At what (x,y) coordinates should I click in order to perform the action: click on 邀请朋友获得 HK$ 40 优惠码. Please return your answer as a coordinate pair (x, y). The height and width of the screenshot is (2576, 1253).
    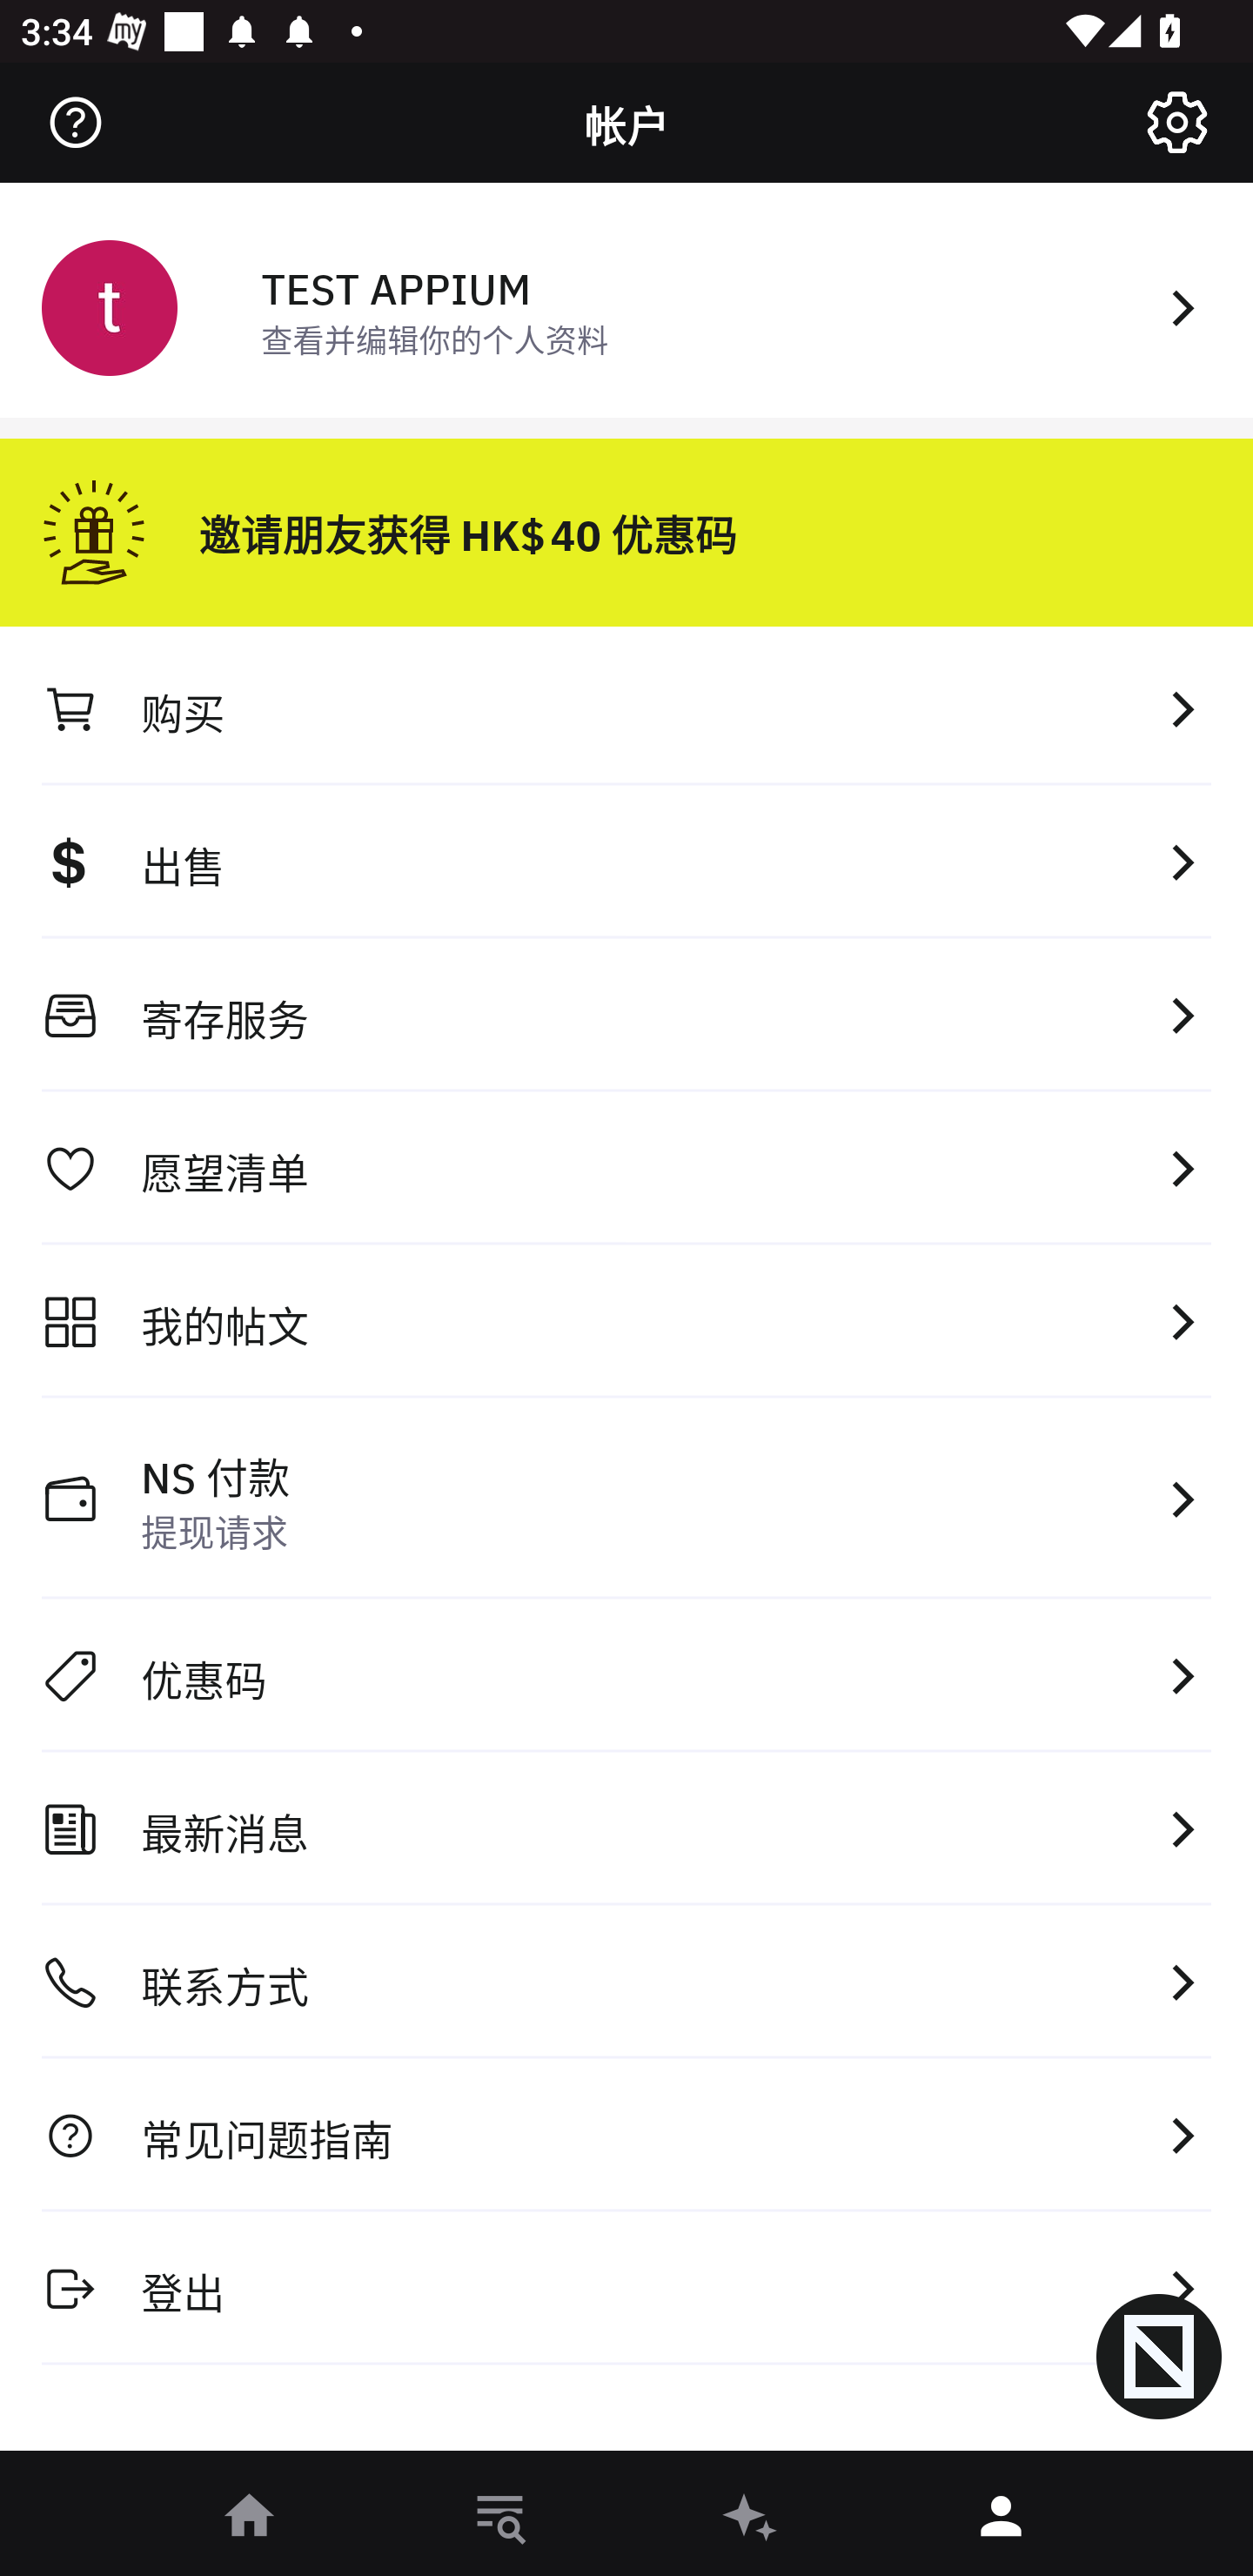
    Looking at the image, I should click on (626, 521).